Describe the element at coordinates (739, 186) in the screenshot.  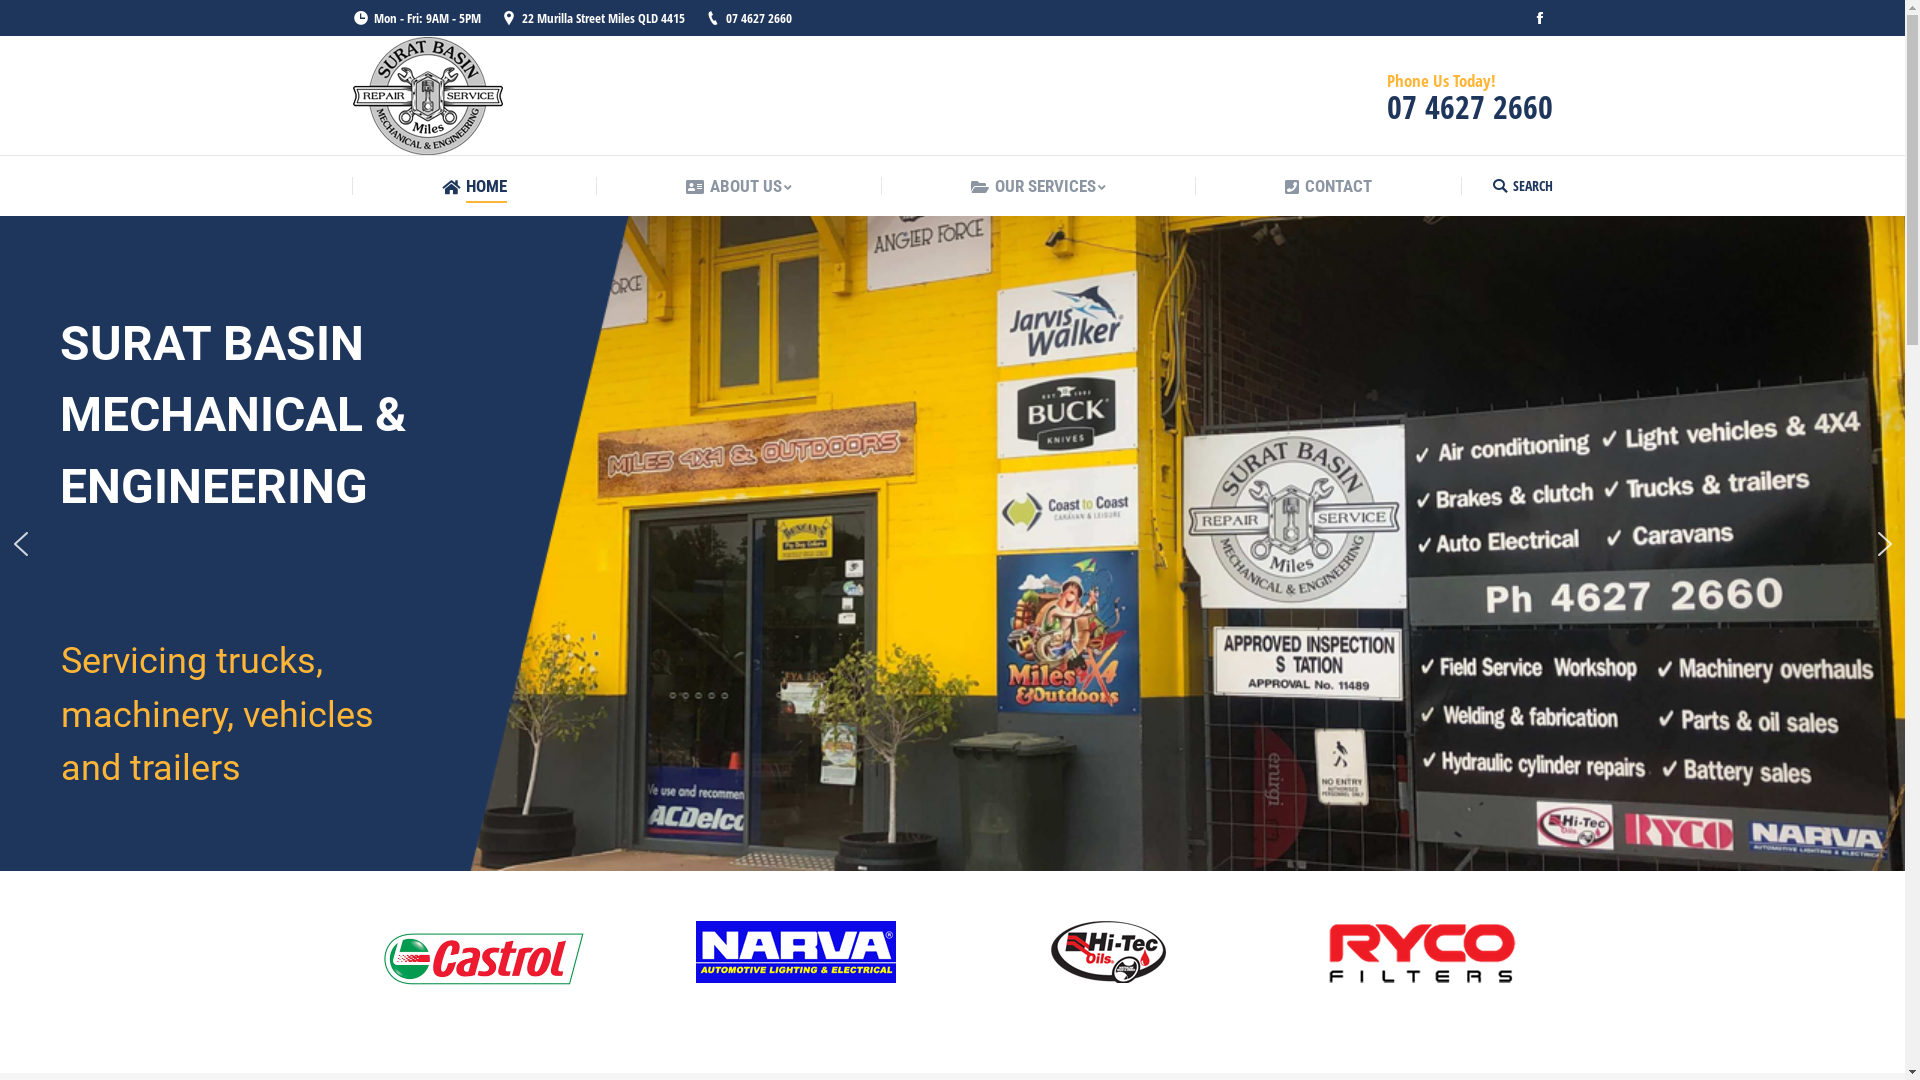
I see `ABOUT US` at that location.